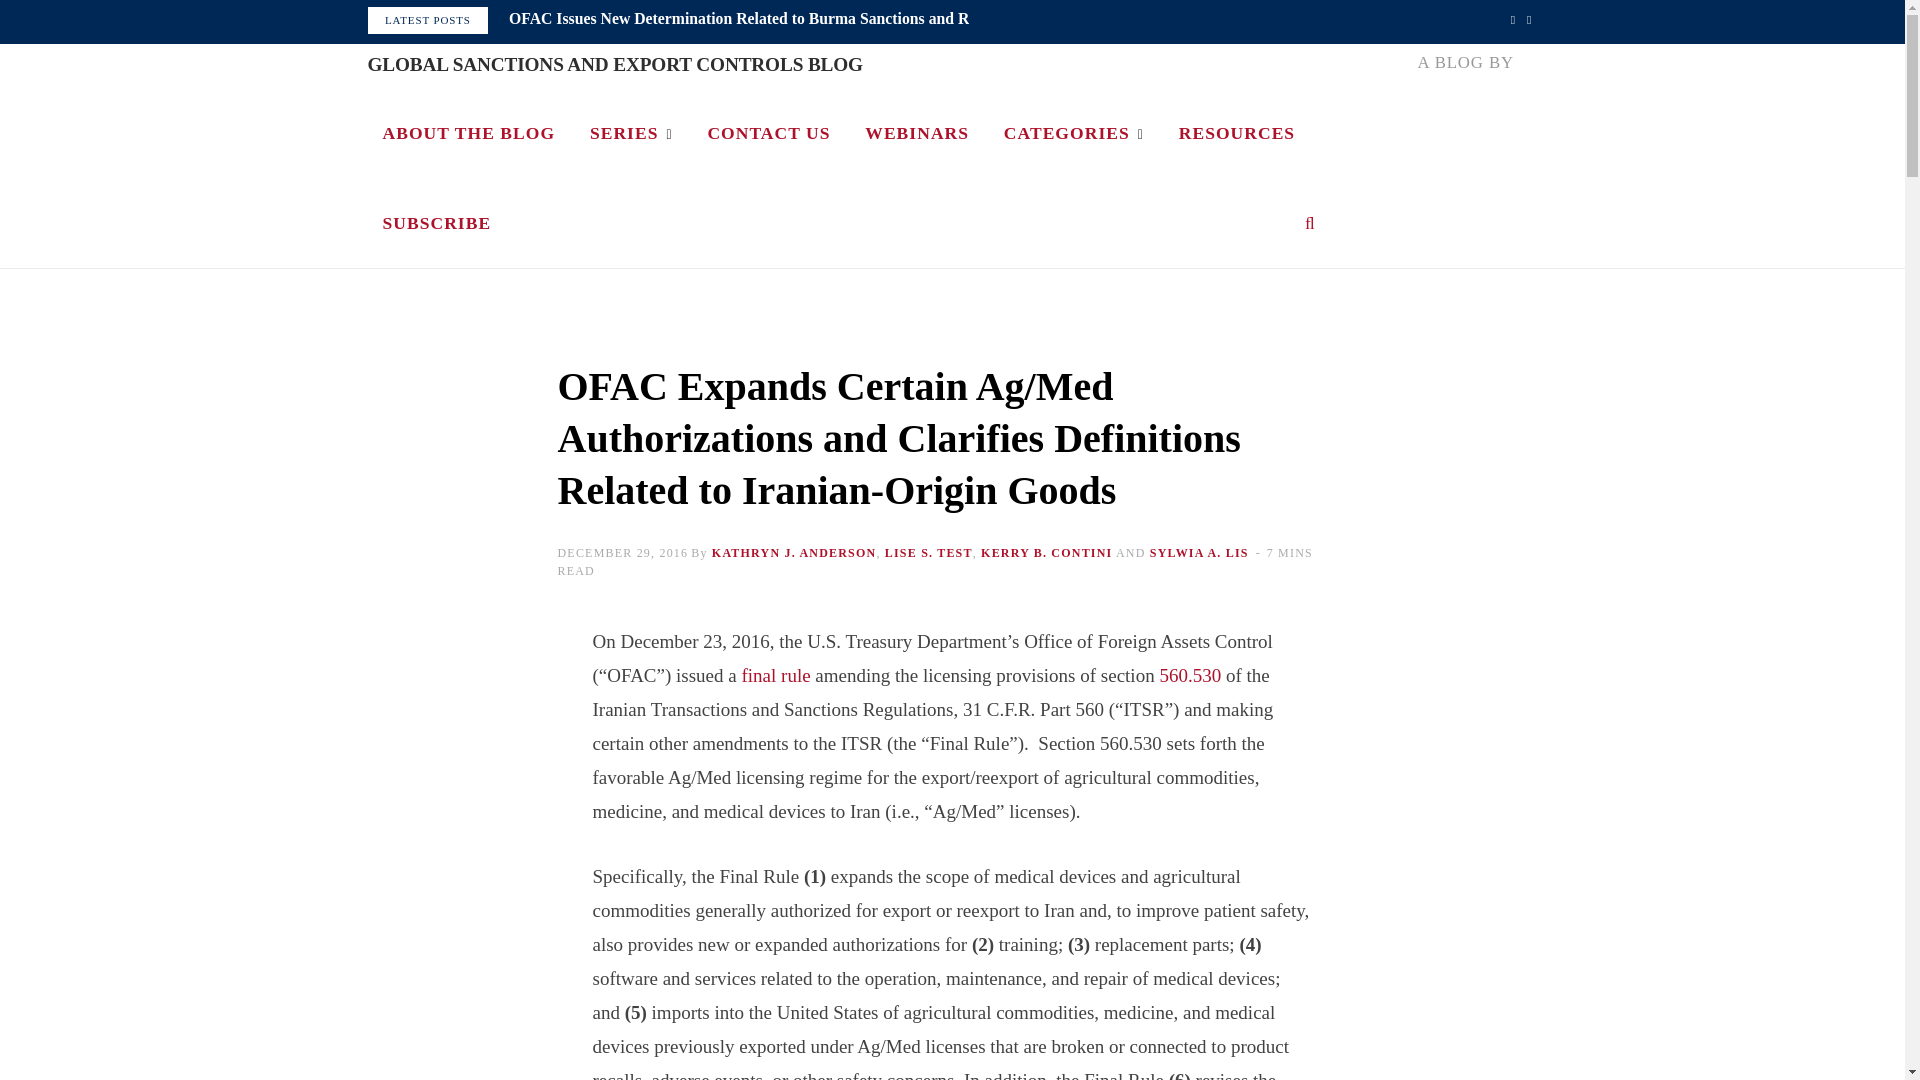  I want to click on WEBINARS, so click(916, 132).